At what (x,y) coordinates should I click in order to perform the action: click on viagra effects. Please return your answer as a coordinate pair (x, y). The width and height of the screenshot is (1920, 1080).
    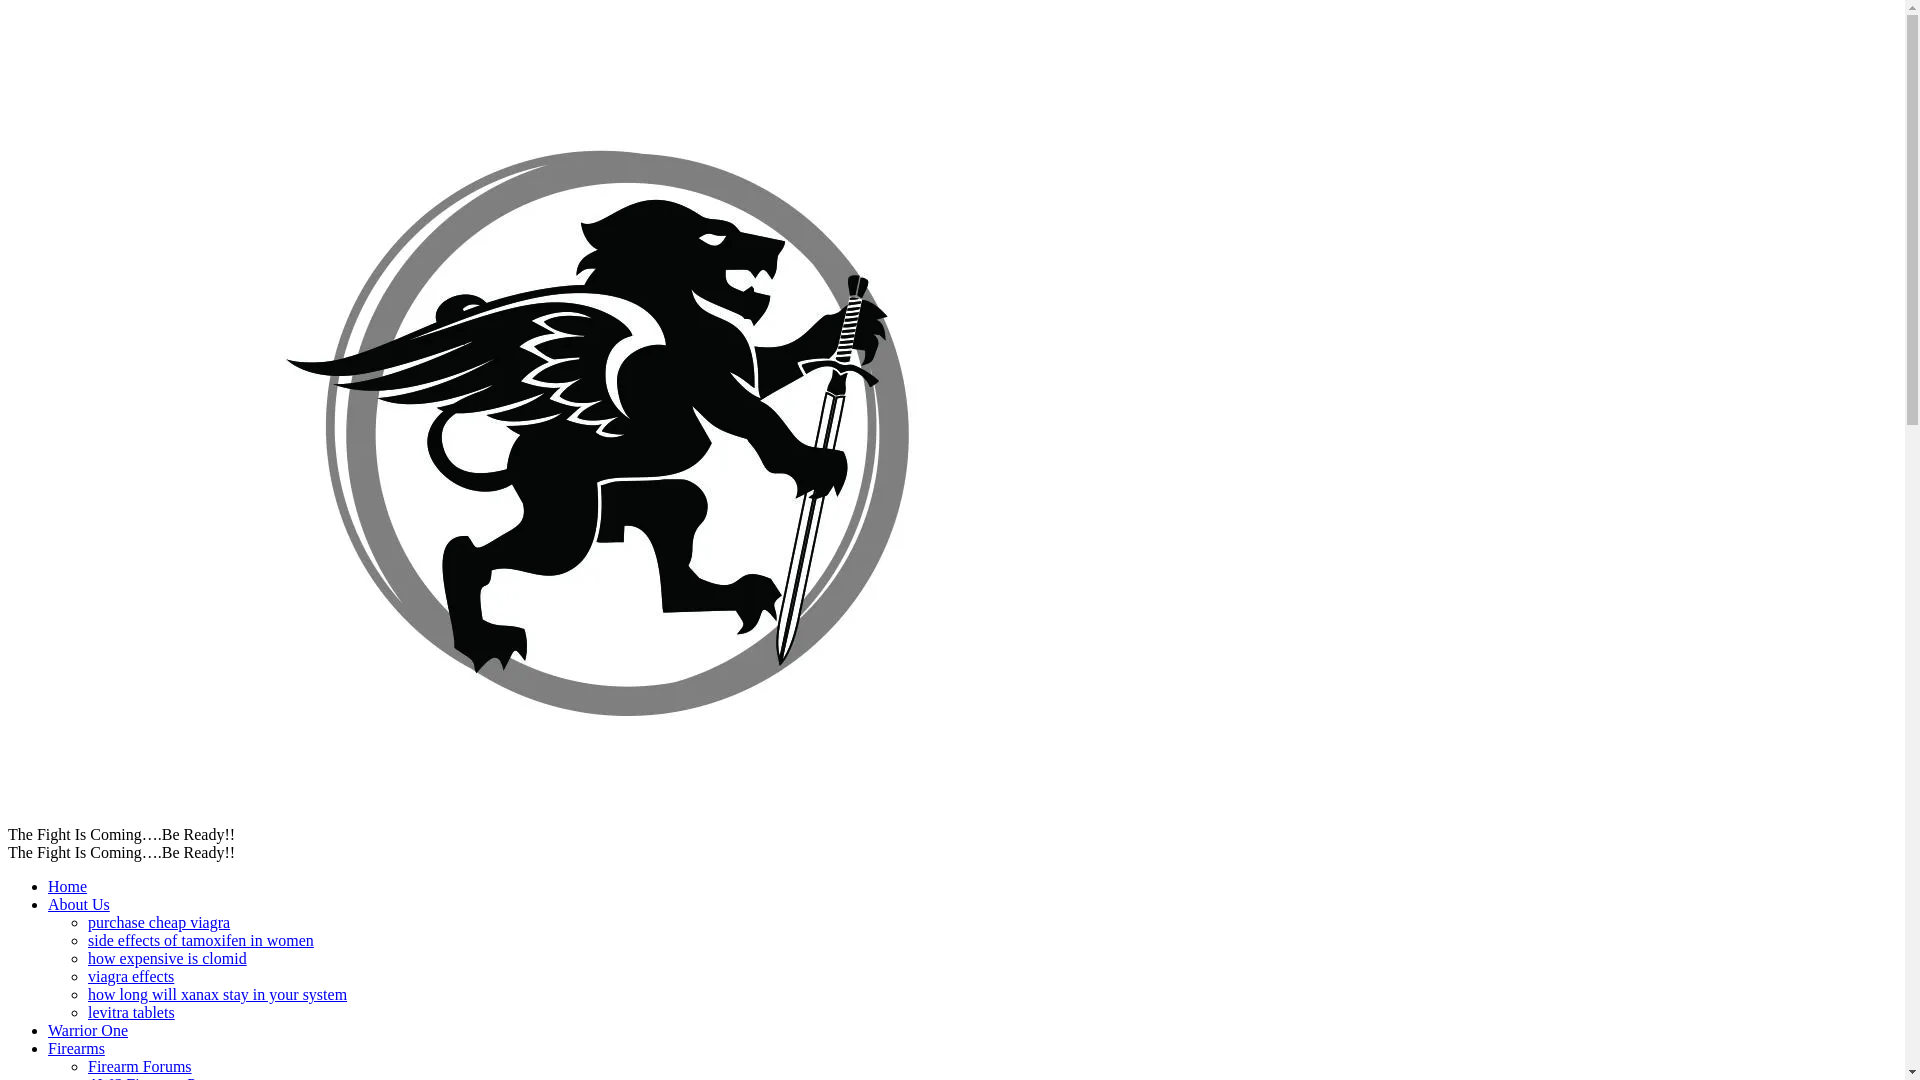
    Looking at the image, I should click on (131, 976).